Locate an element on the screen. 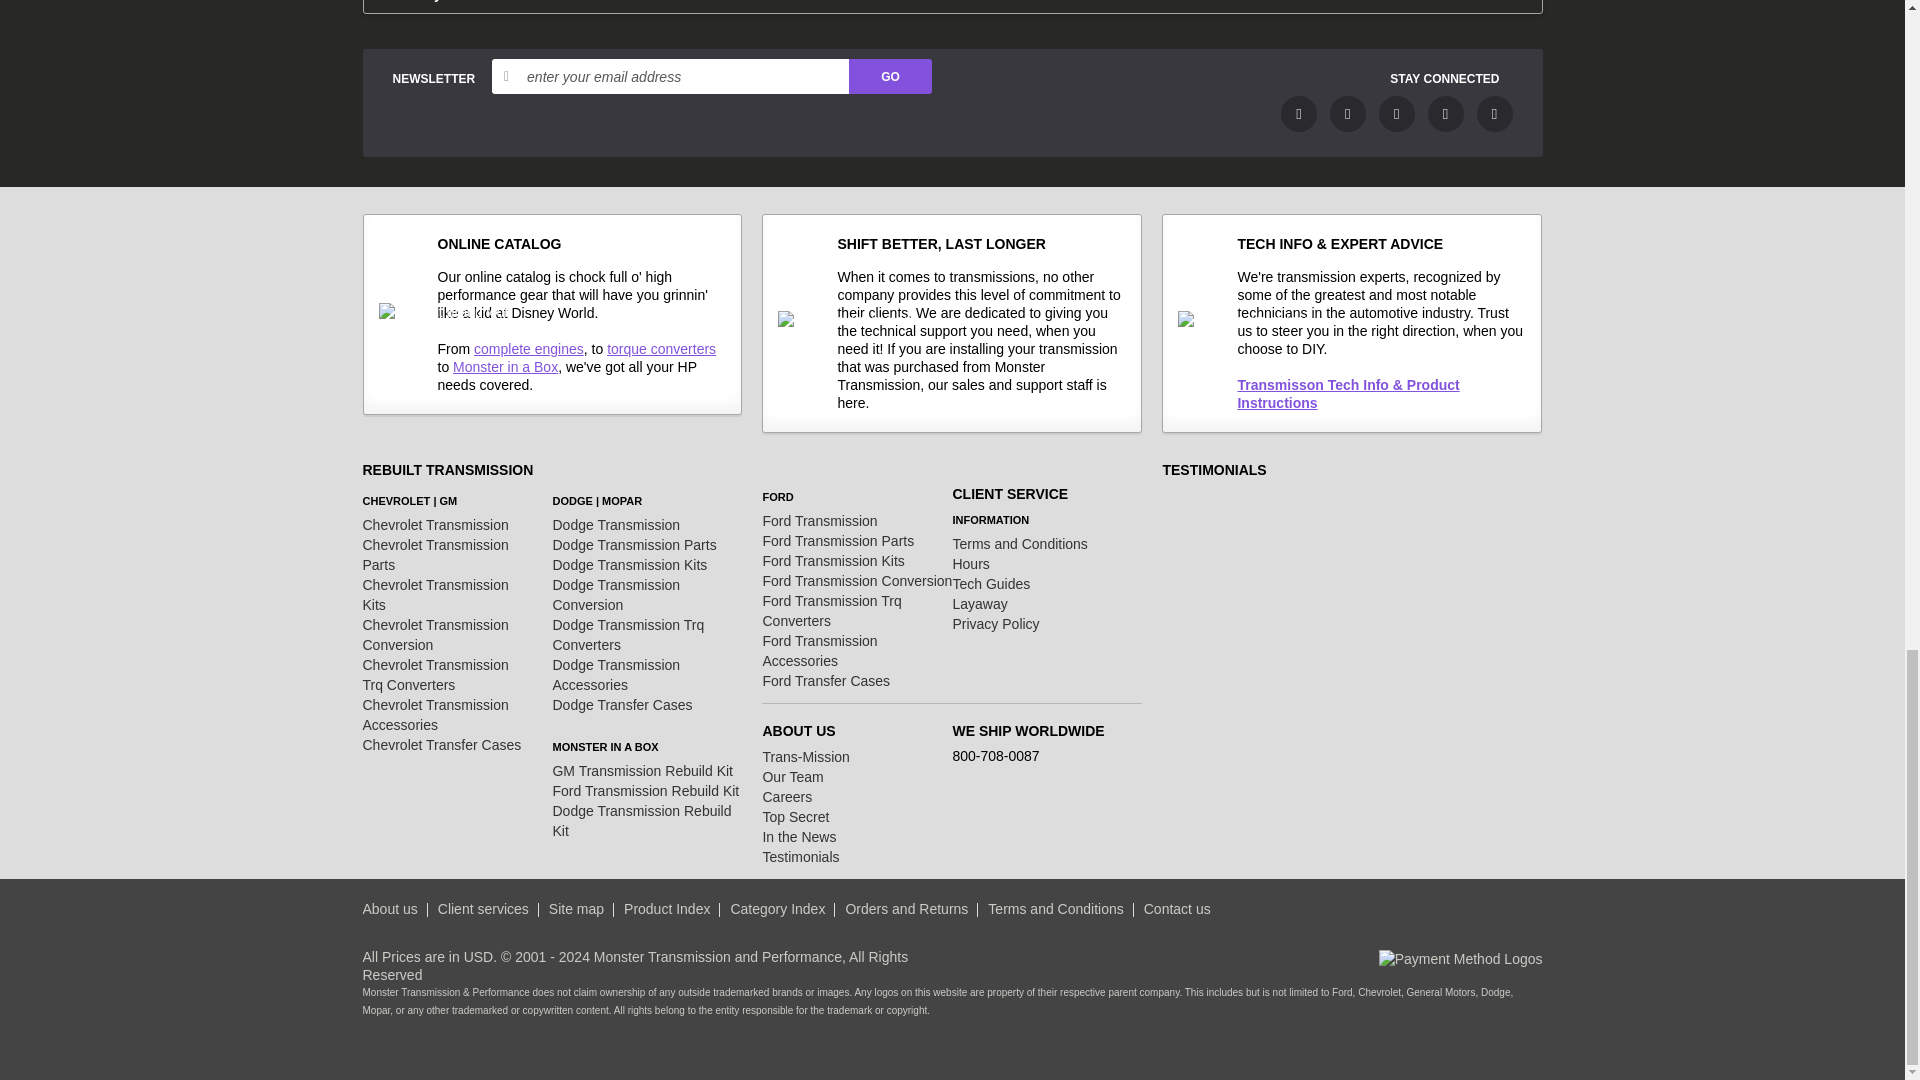  Follow Us on Twitter is located at coordinates (1348, 114).